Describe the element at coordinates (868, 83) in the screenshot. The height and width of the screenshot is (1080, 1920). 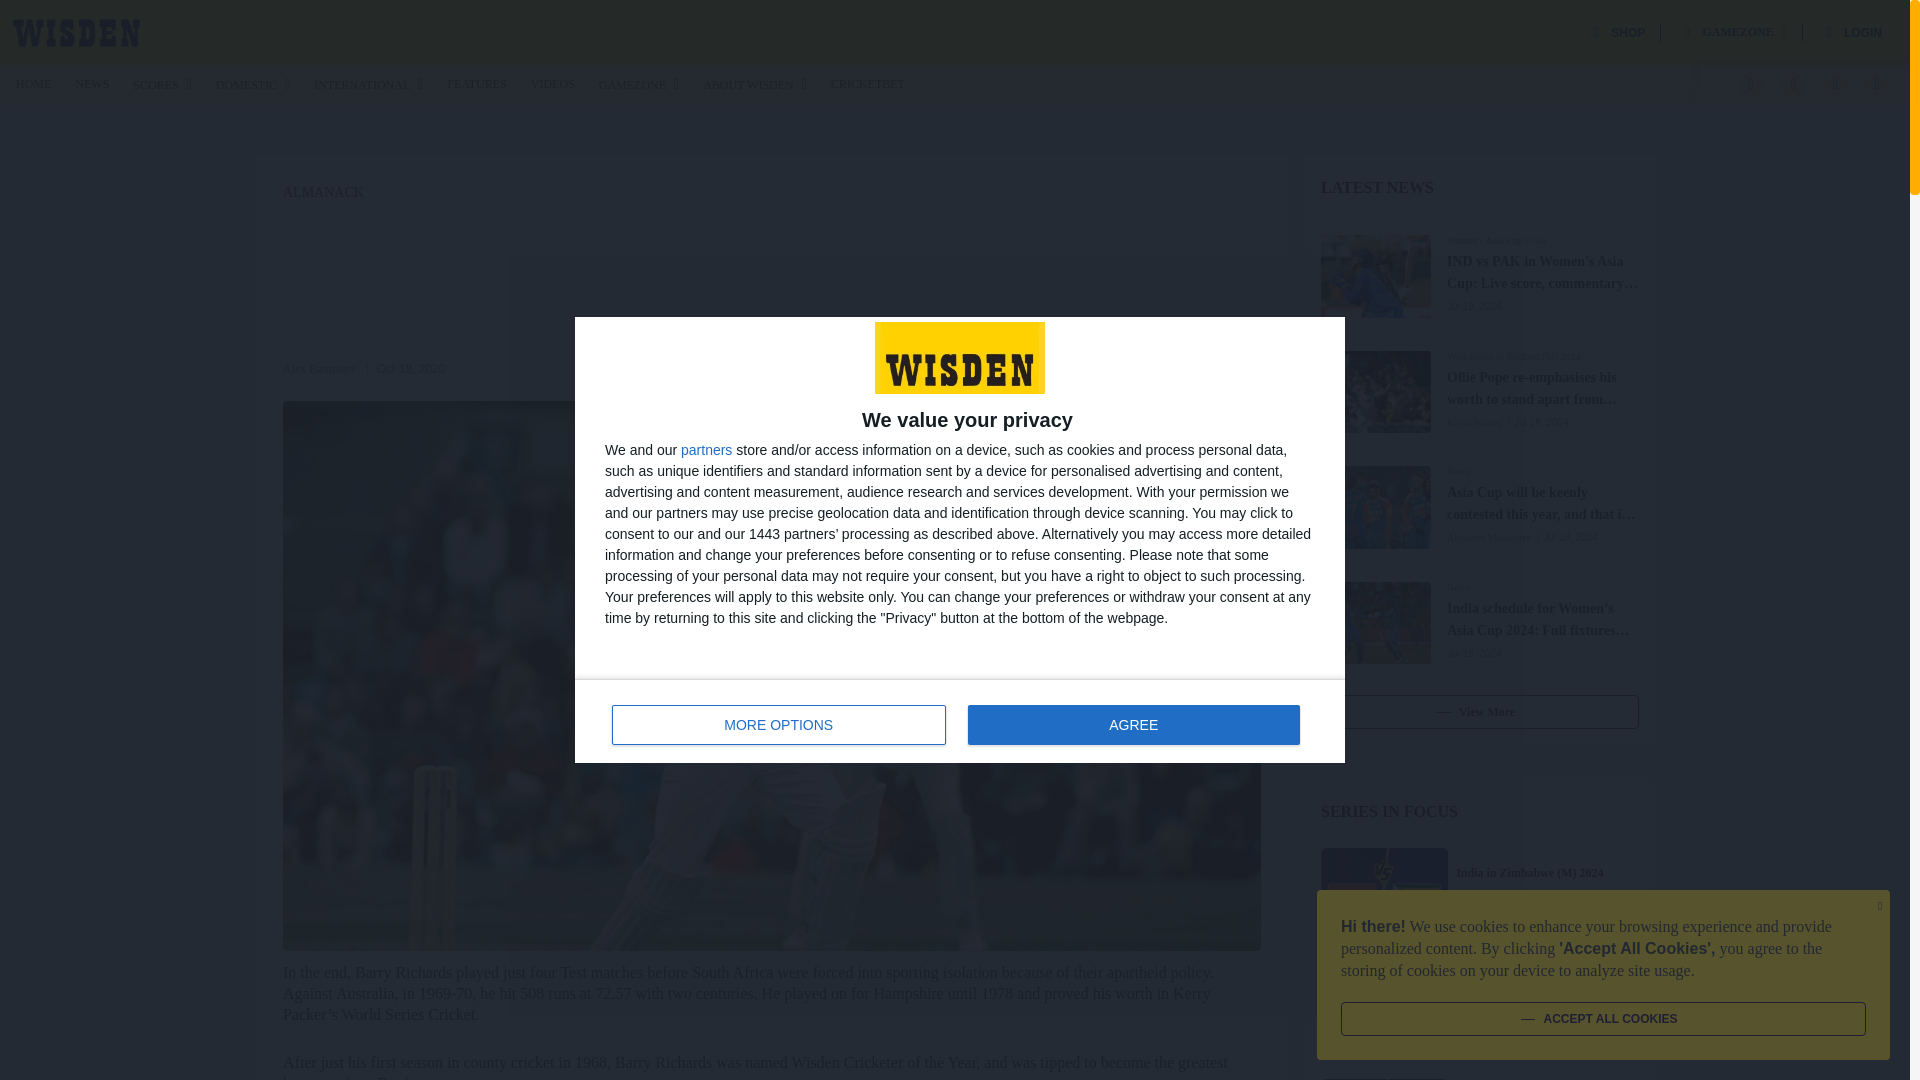
I see `CRICKETBET` at that location.